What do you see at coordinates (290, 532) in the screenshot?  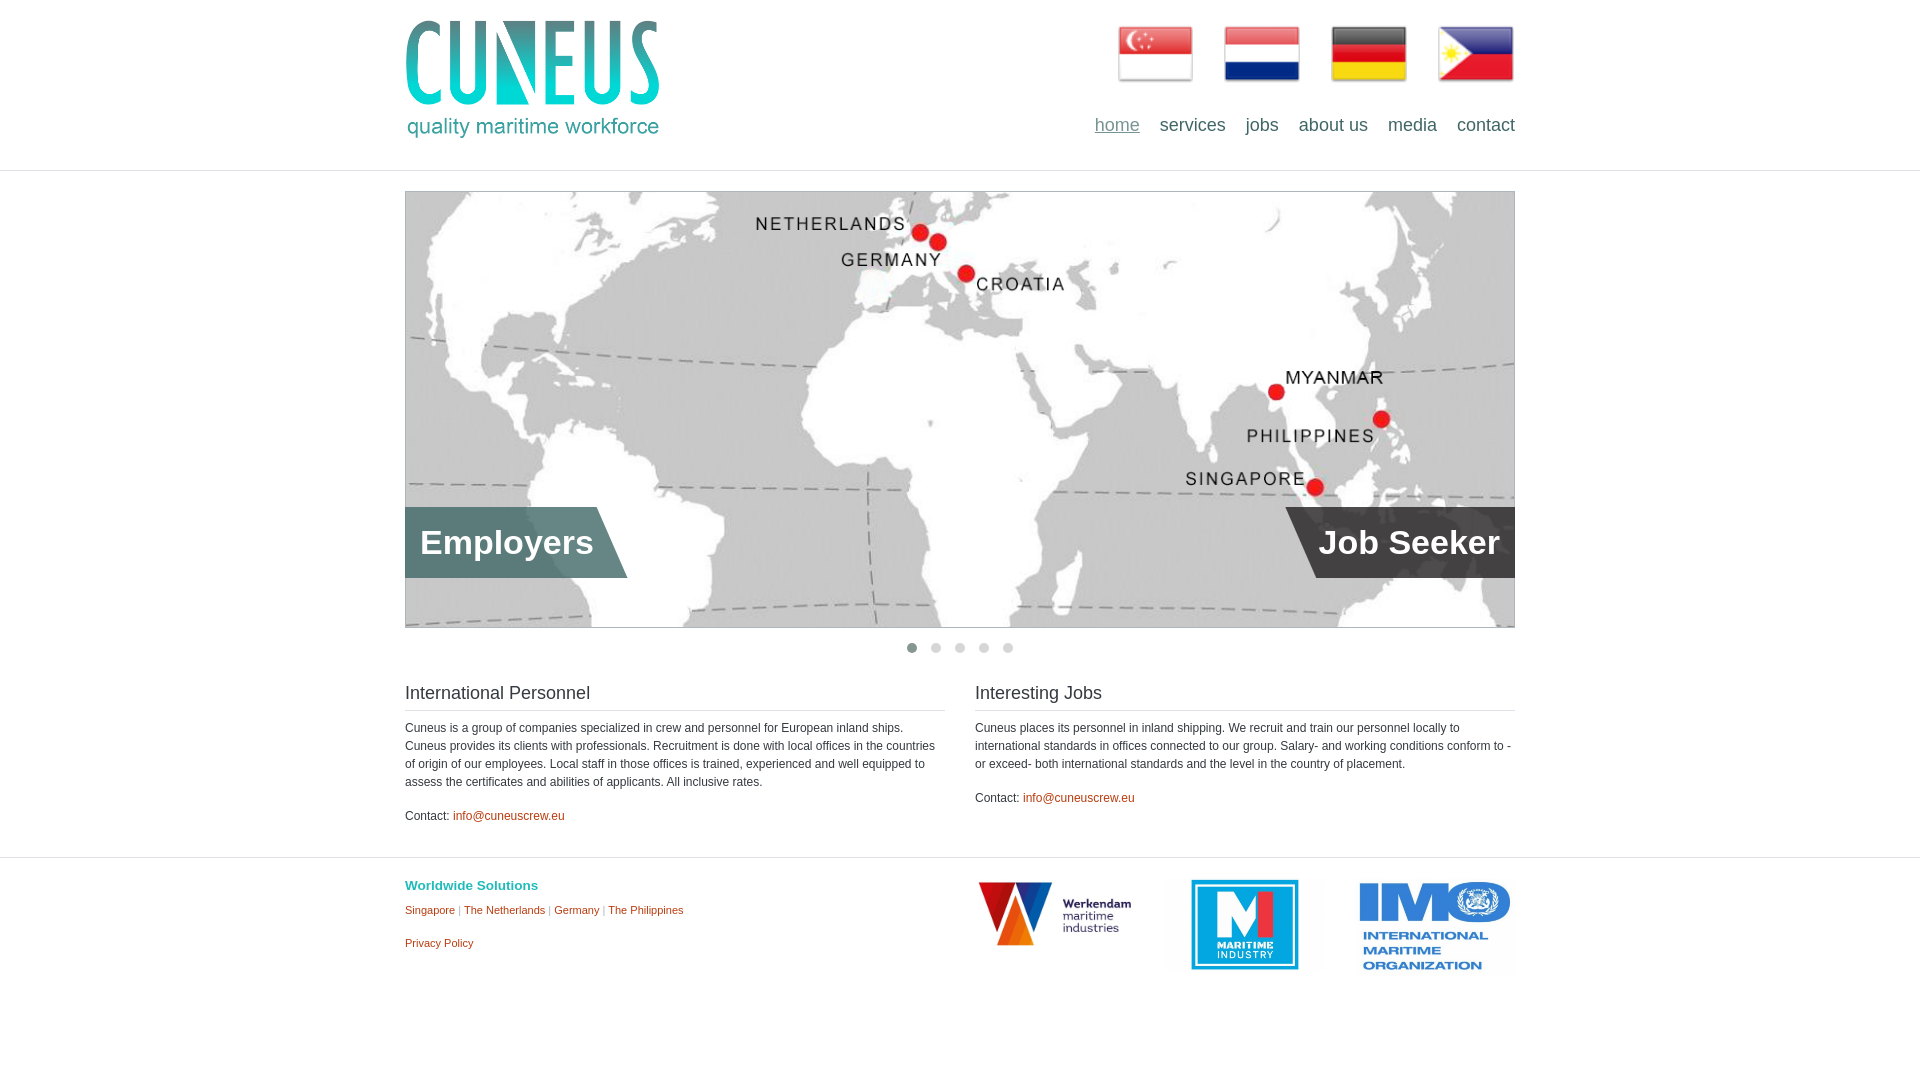 I see `Job Seeker` at bounding box center [290, 532].